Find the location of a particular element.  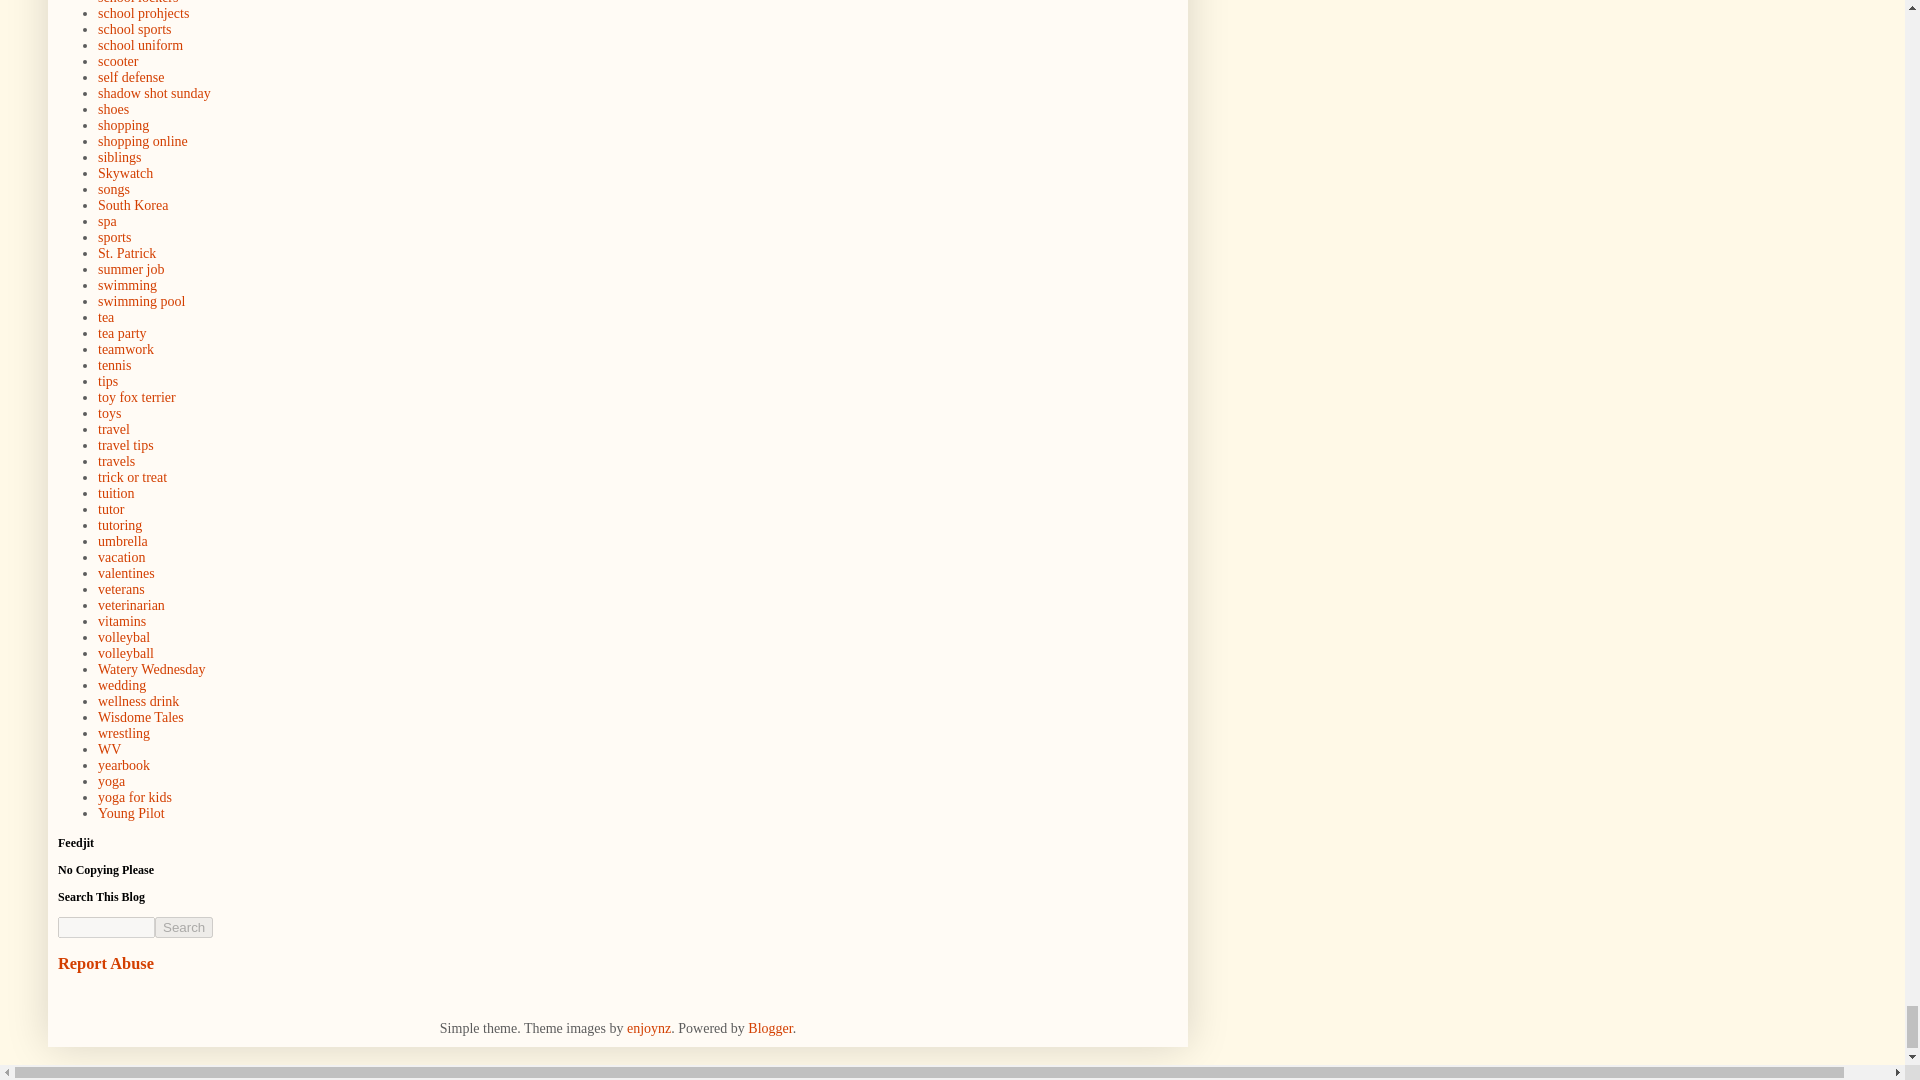

search is located at coordinates (184, 927).